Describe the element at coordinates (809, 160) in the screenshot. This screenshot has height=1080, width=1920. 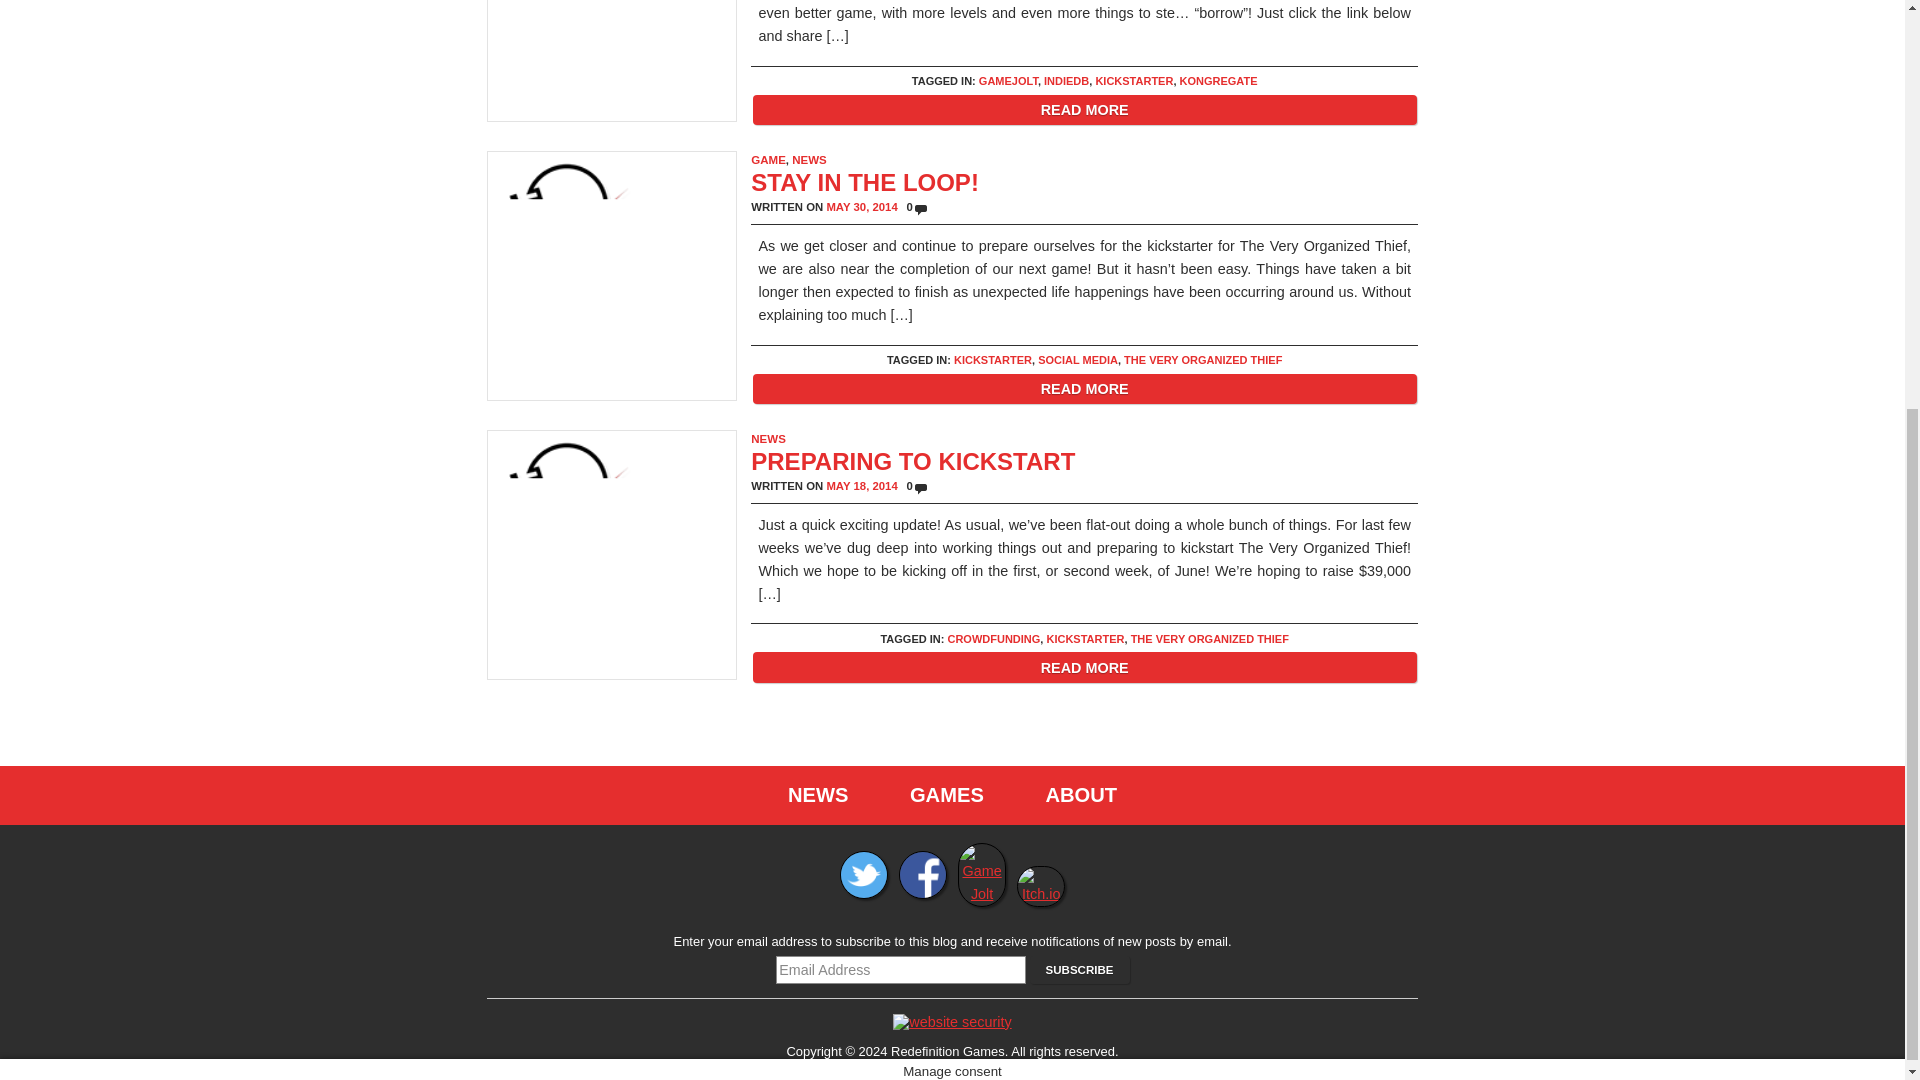
I see `NEWS` at that location.